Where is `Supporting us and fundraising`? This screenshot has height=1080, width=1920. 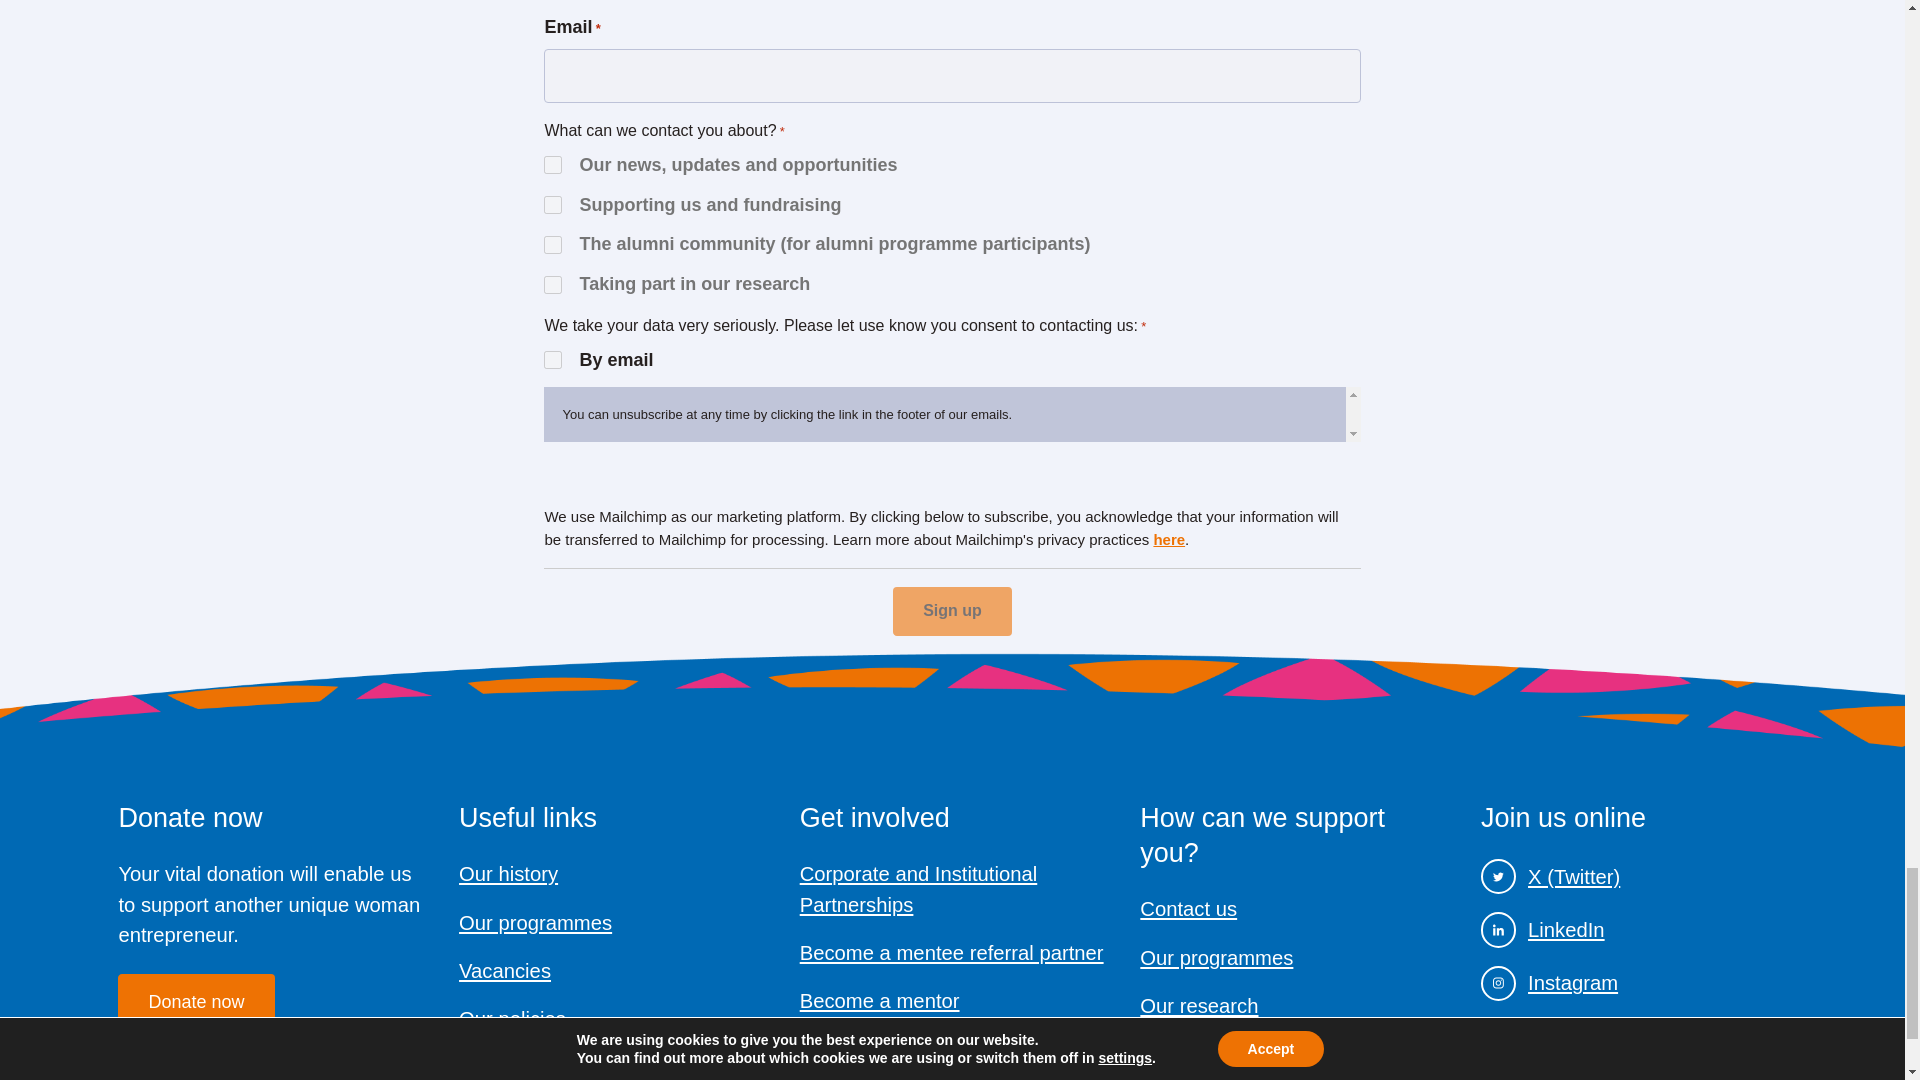 Supporting us and fundraising is located at coordinates (552, 204).